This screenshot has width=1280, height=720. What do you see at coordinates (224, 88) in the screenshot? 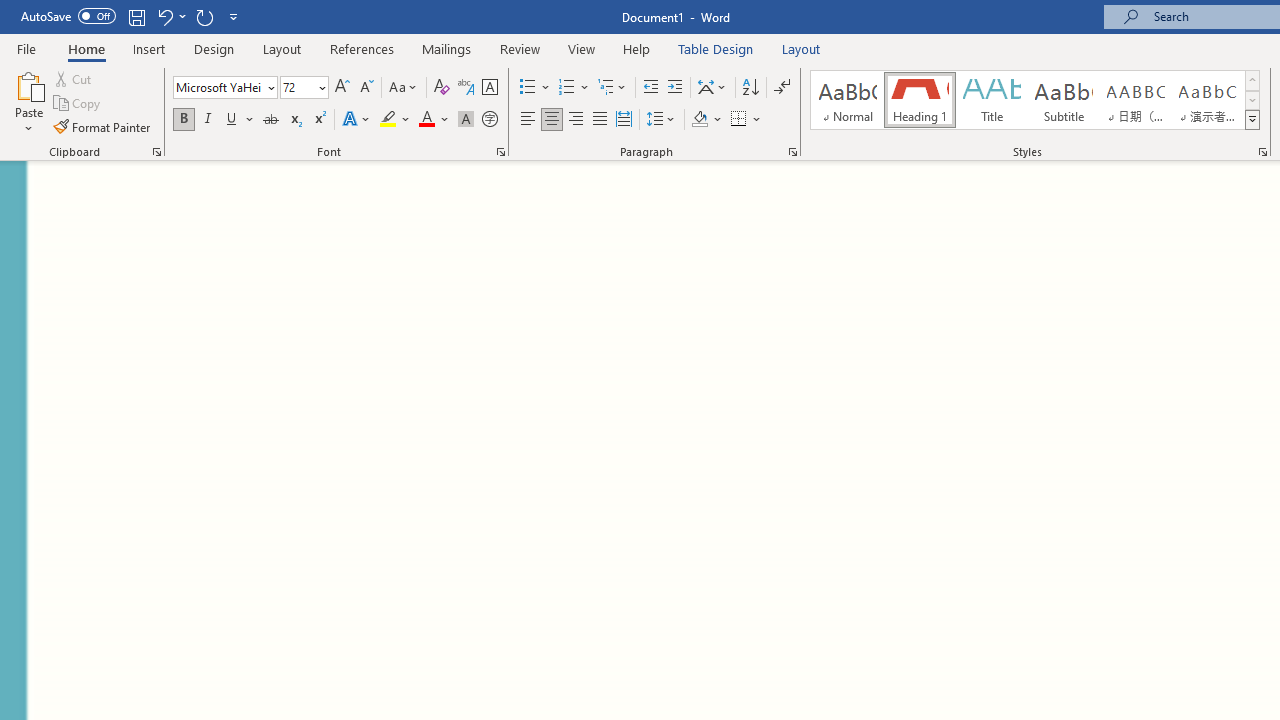
I see `Font` at bounding box center [224, 88].